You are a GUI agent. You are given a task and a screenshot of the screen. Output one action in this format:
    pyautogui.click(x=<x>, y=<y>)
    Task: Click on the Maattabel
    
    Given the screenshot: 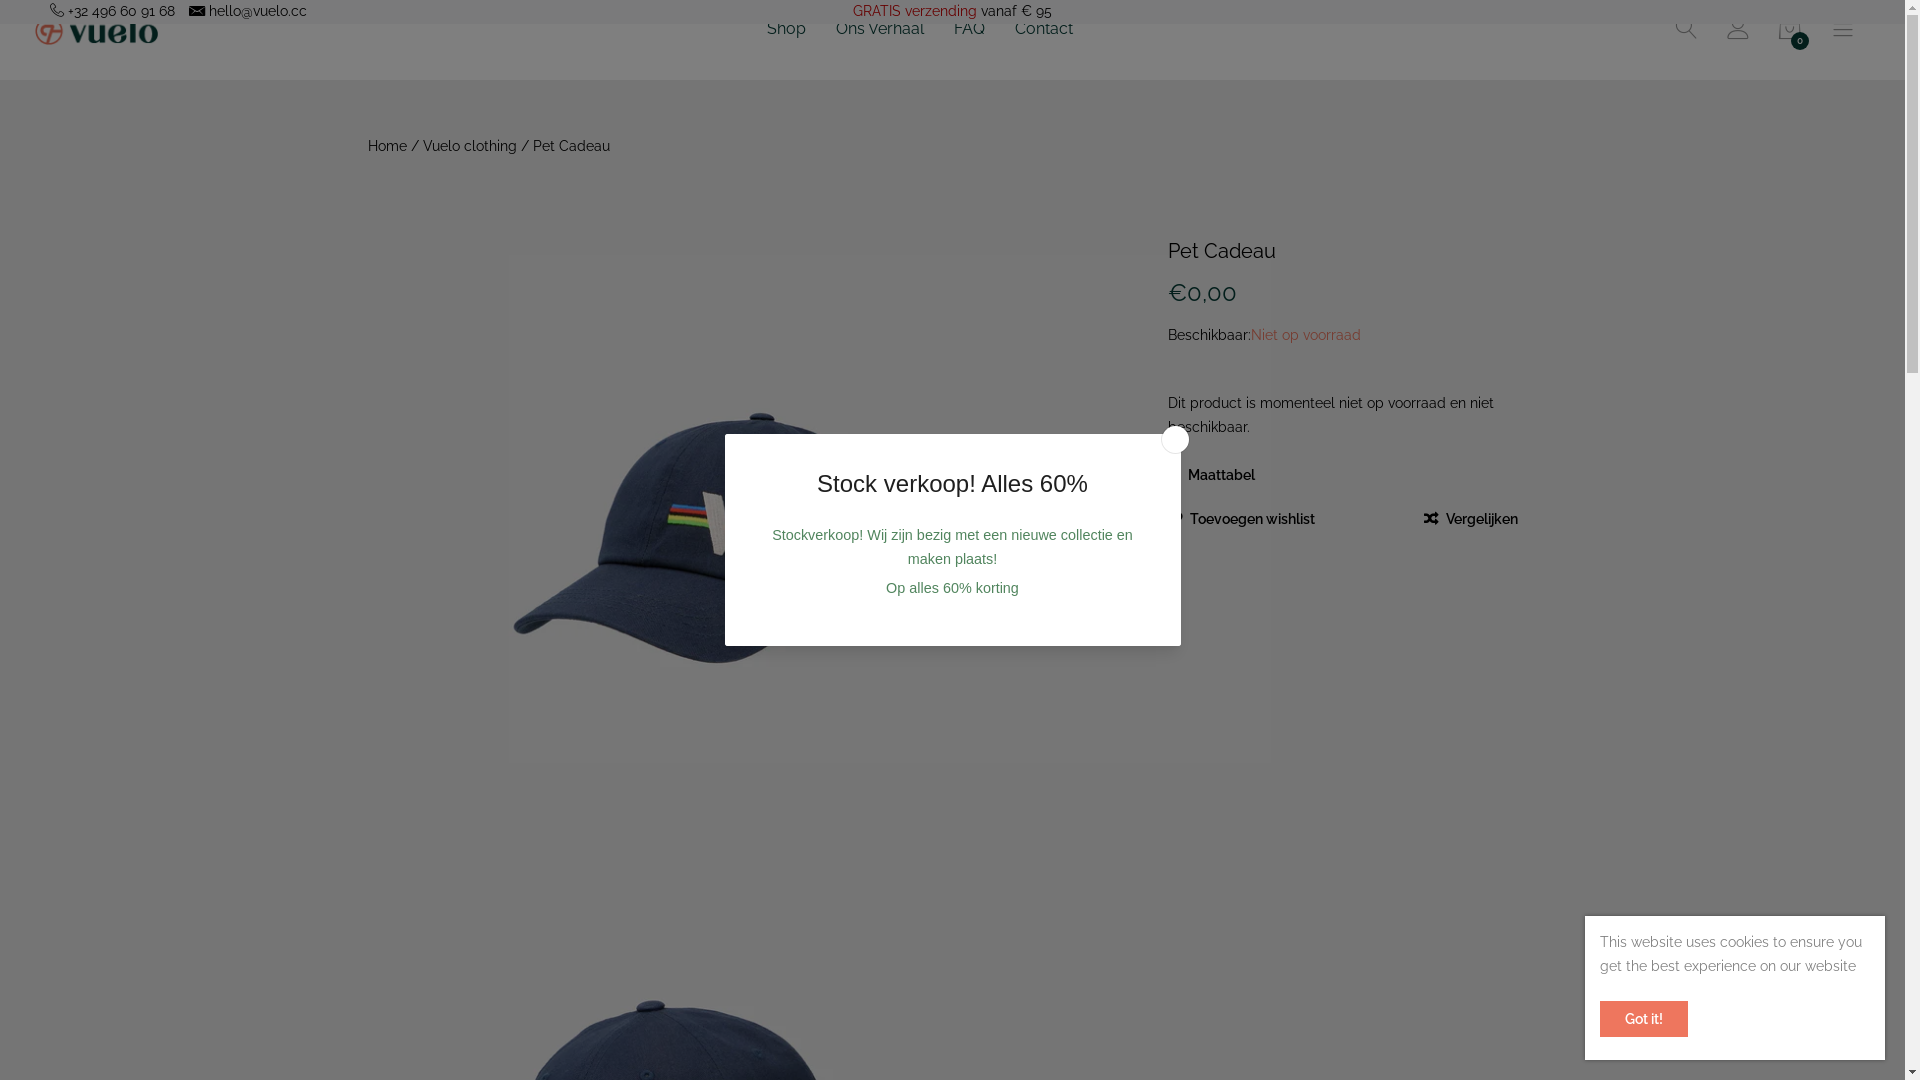 What is the action you would take?
    pyautogui.click(x=1222, y=475)
    